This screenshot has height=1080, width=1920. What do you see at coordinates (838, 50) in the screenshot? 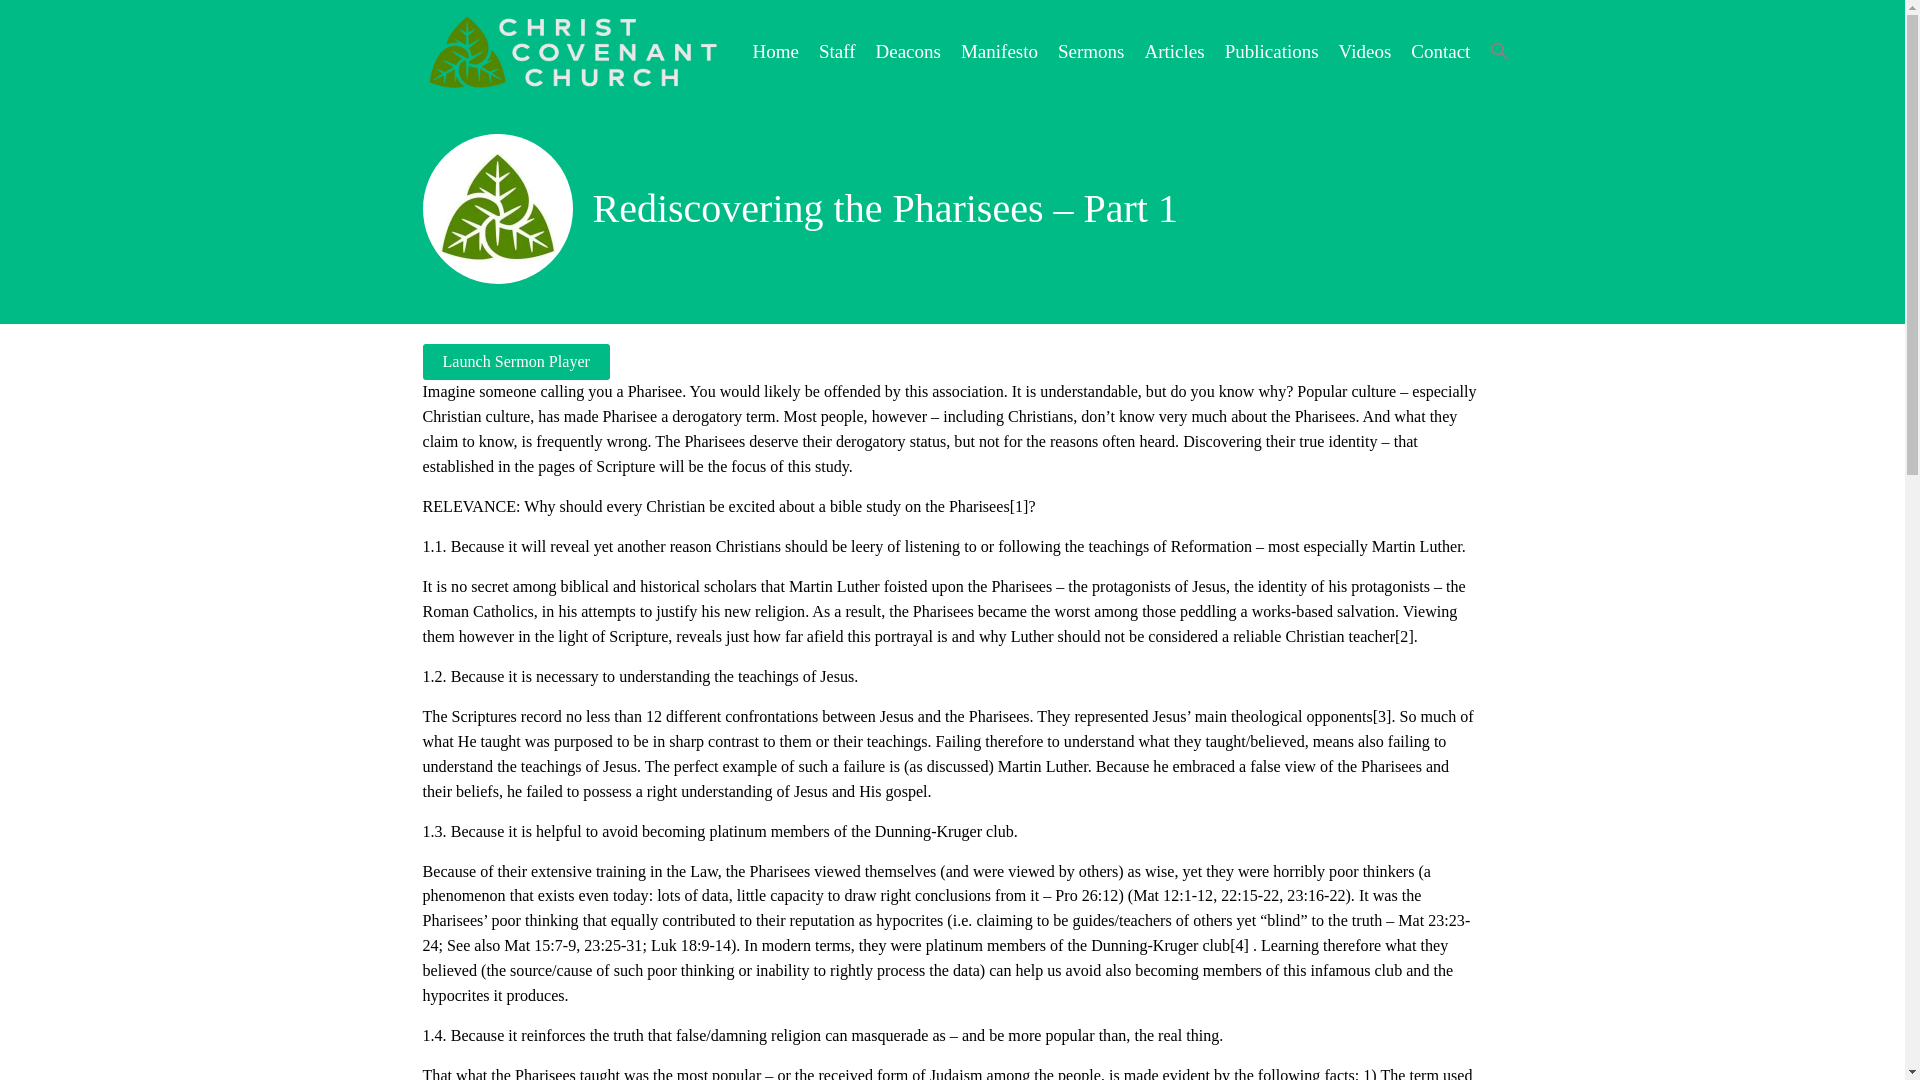
I see `Staff` at bounding box center [838, 50].